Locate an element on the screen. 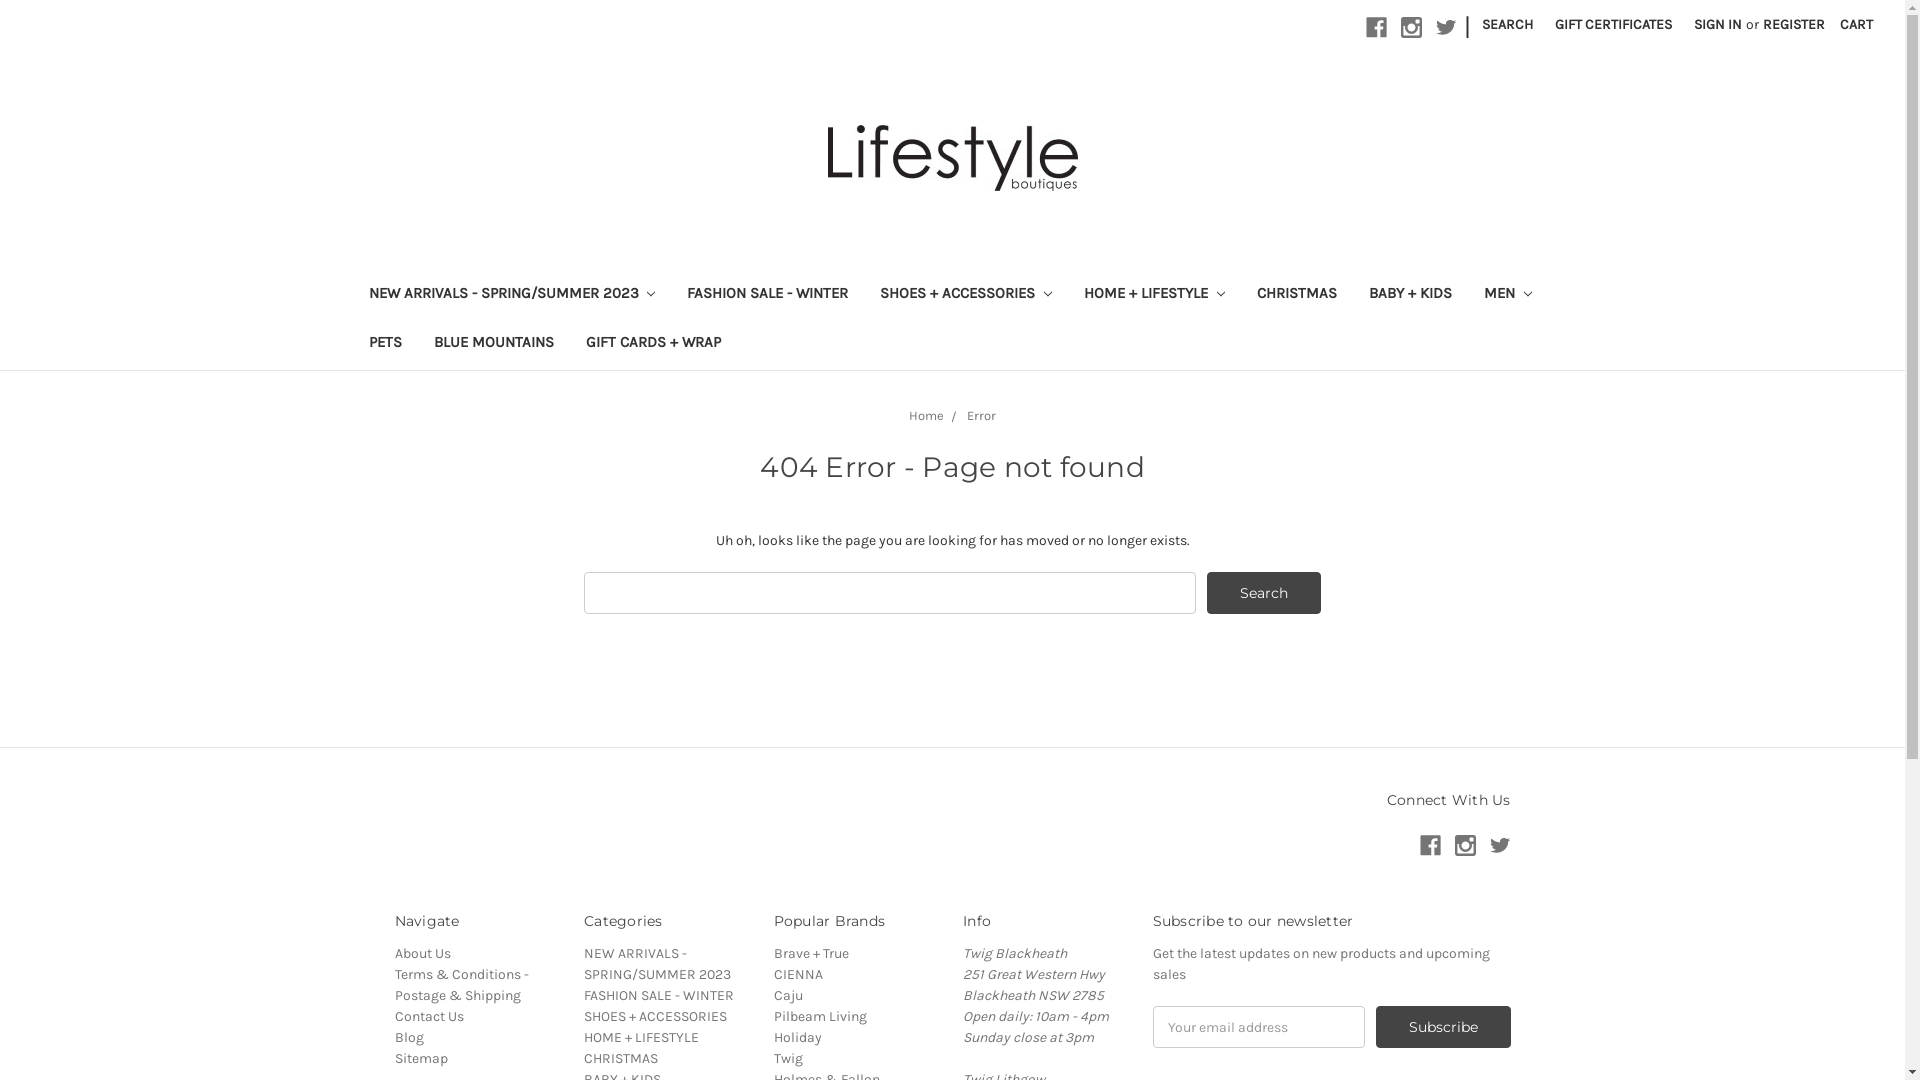  CHRISTMAS is located at coordinates (621, 1058).